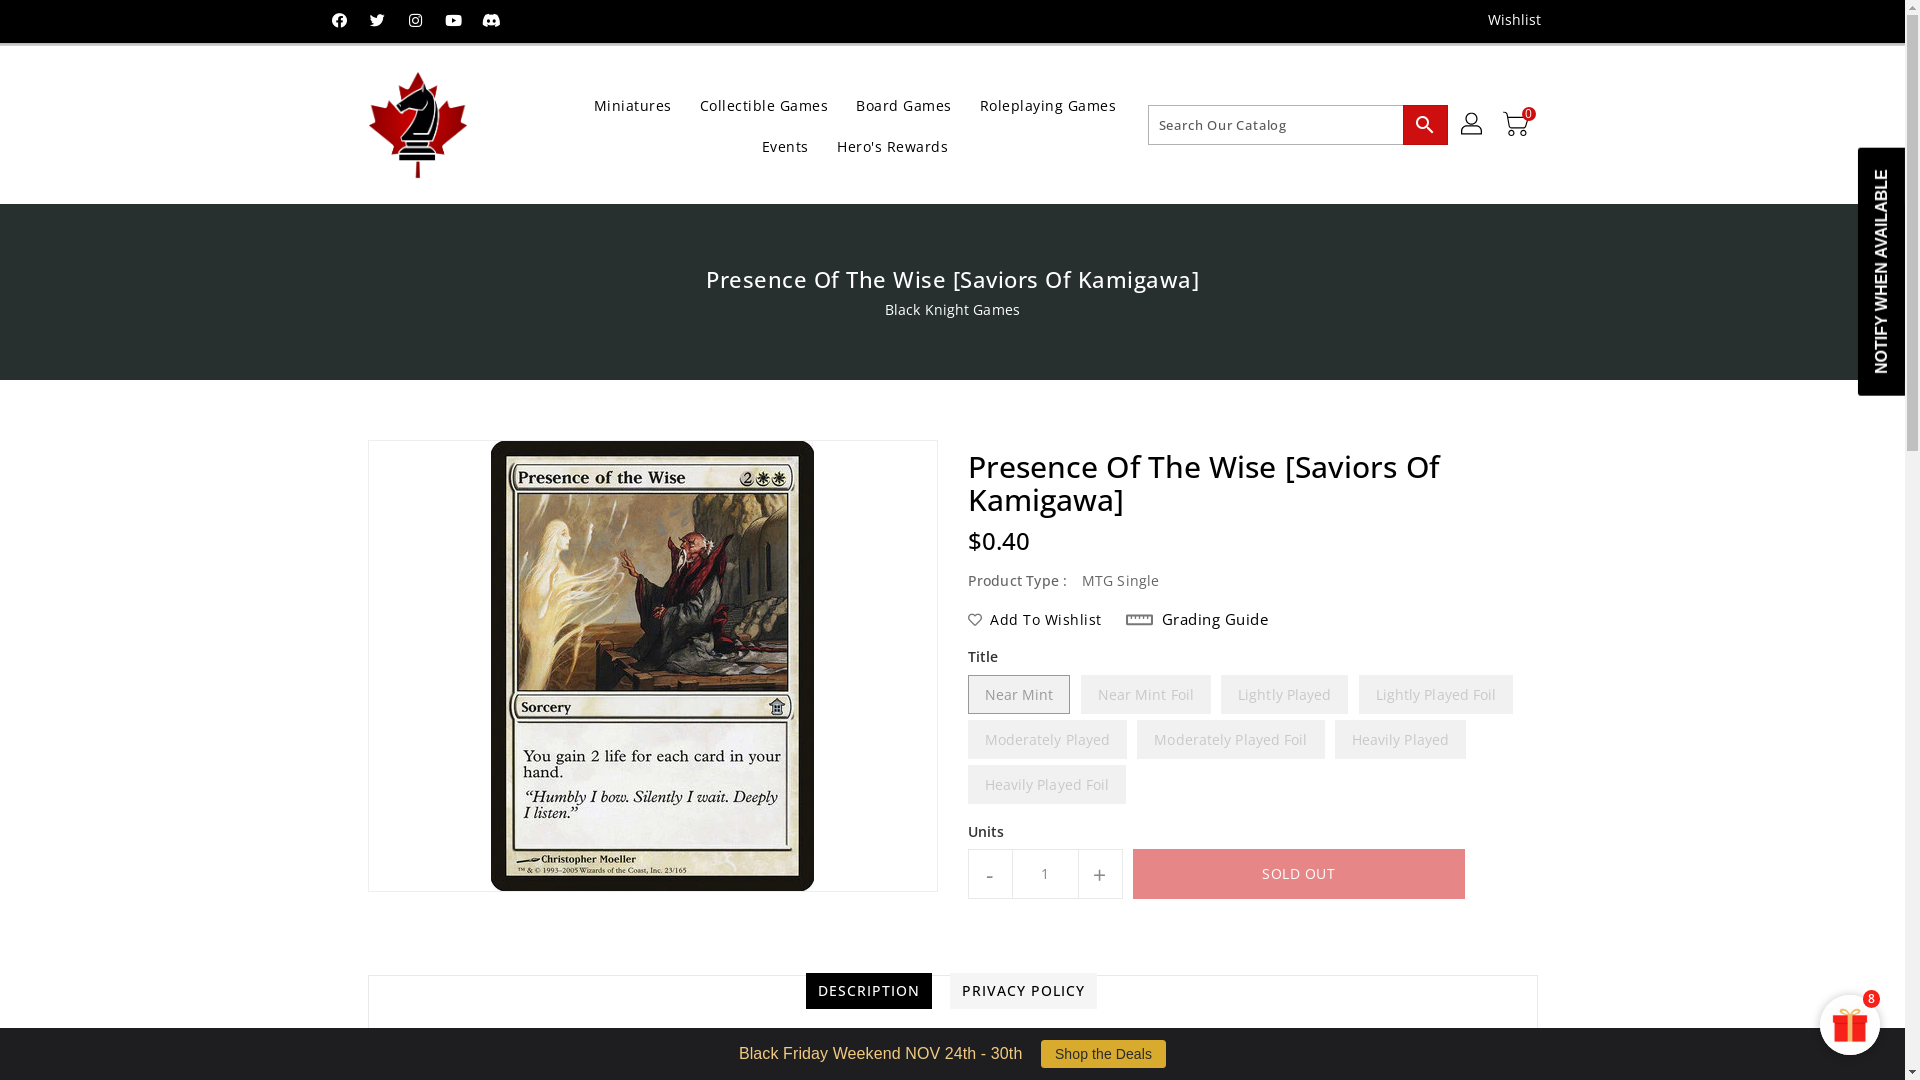 This screenshot has width=1920, height=1080. I want to click on Grading Guide, so click(1198, 620).